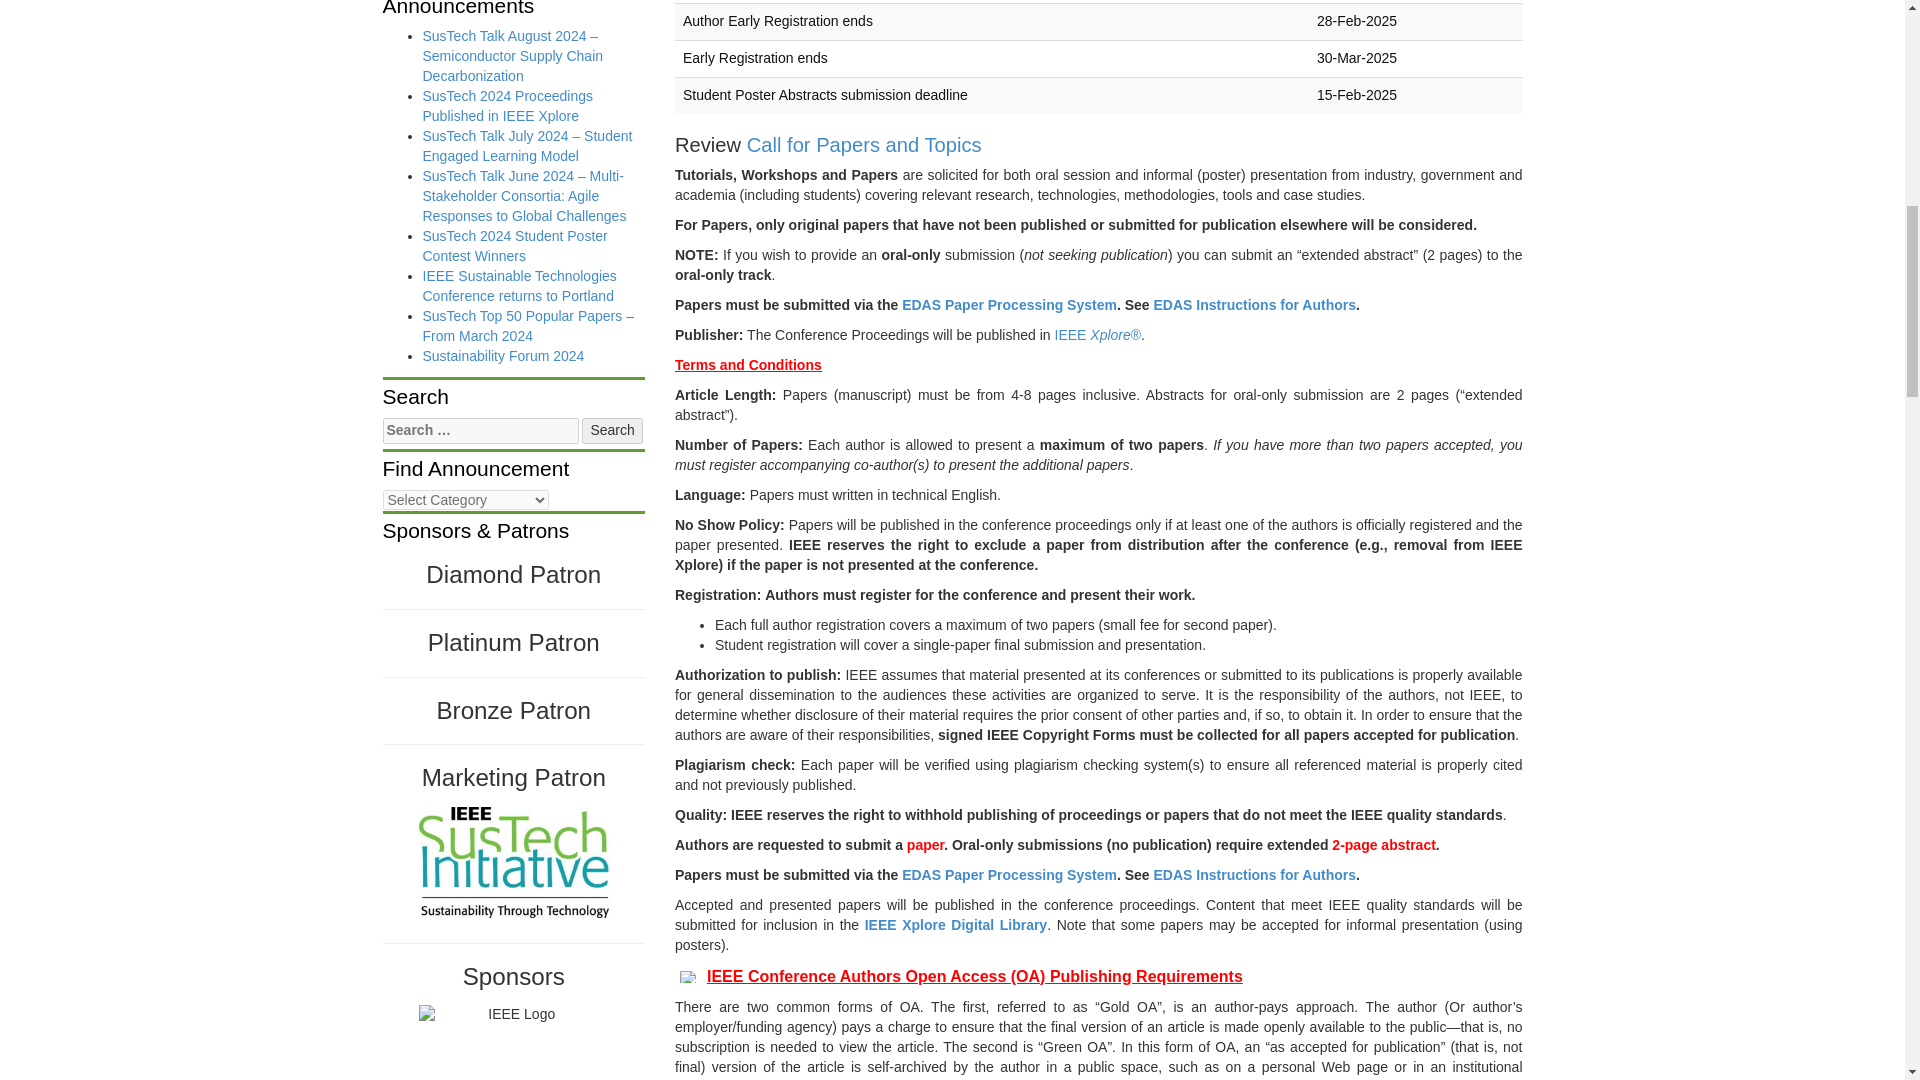  I want to click on IEEE Xplore Digital Library, so click(956, 924).